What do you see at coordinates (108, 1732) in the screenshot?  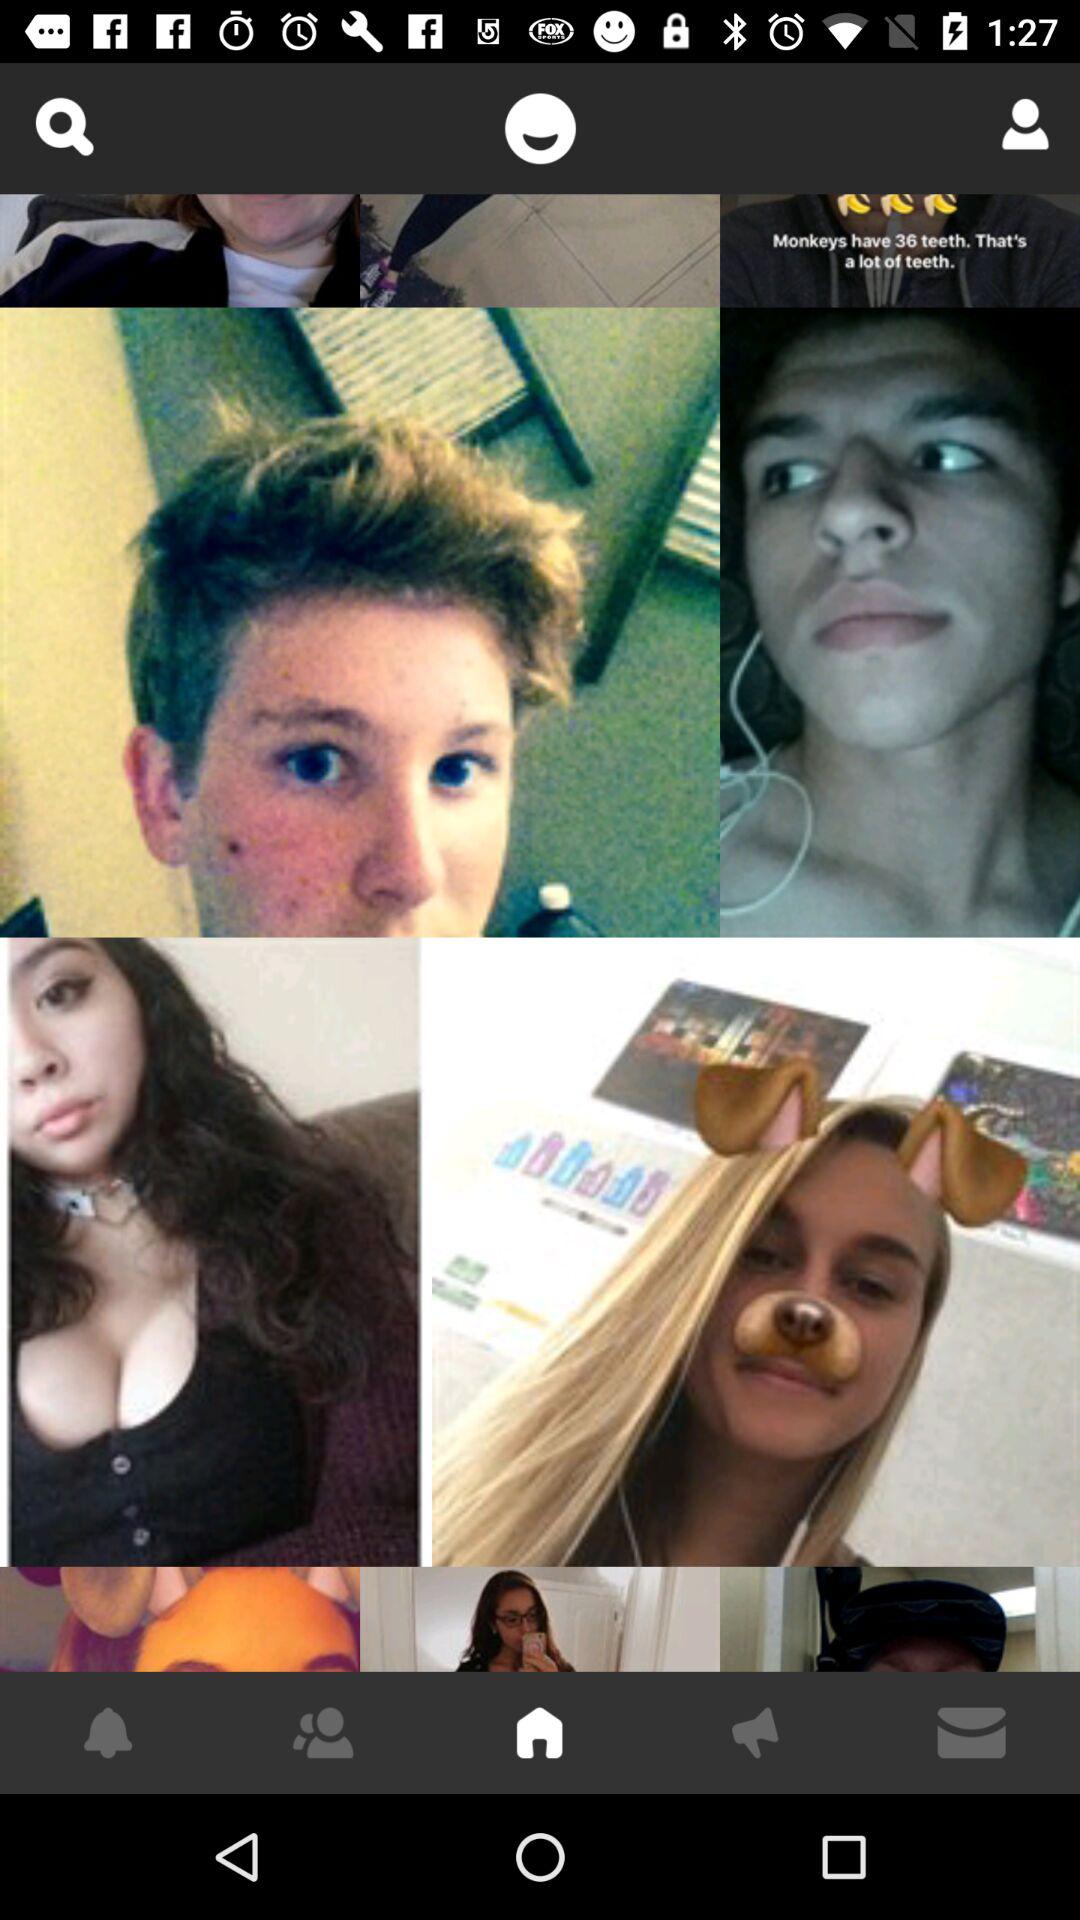 I see `go to alarm icon at the bottom row` at bounding box center [108, 1732].